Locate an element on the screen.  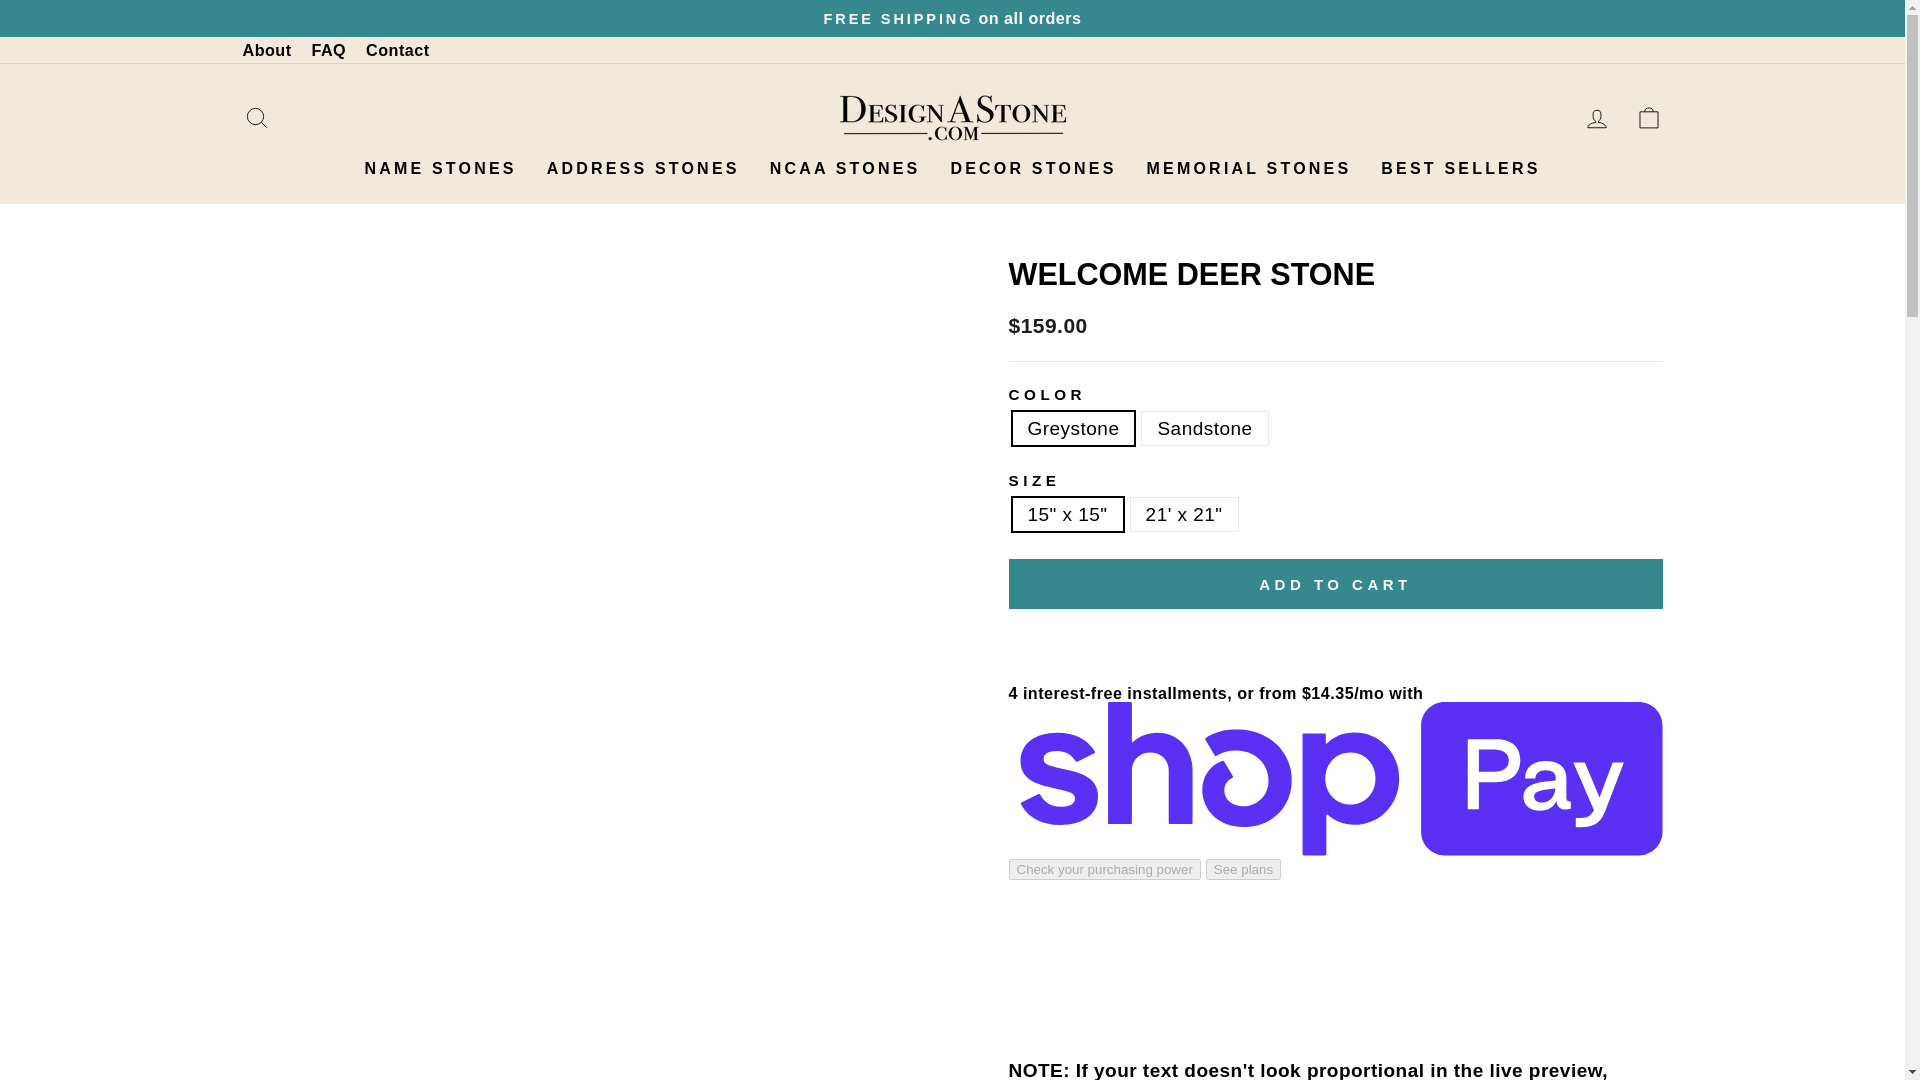
LOG IN is located at coordinates (1596, 118).